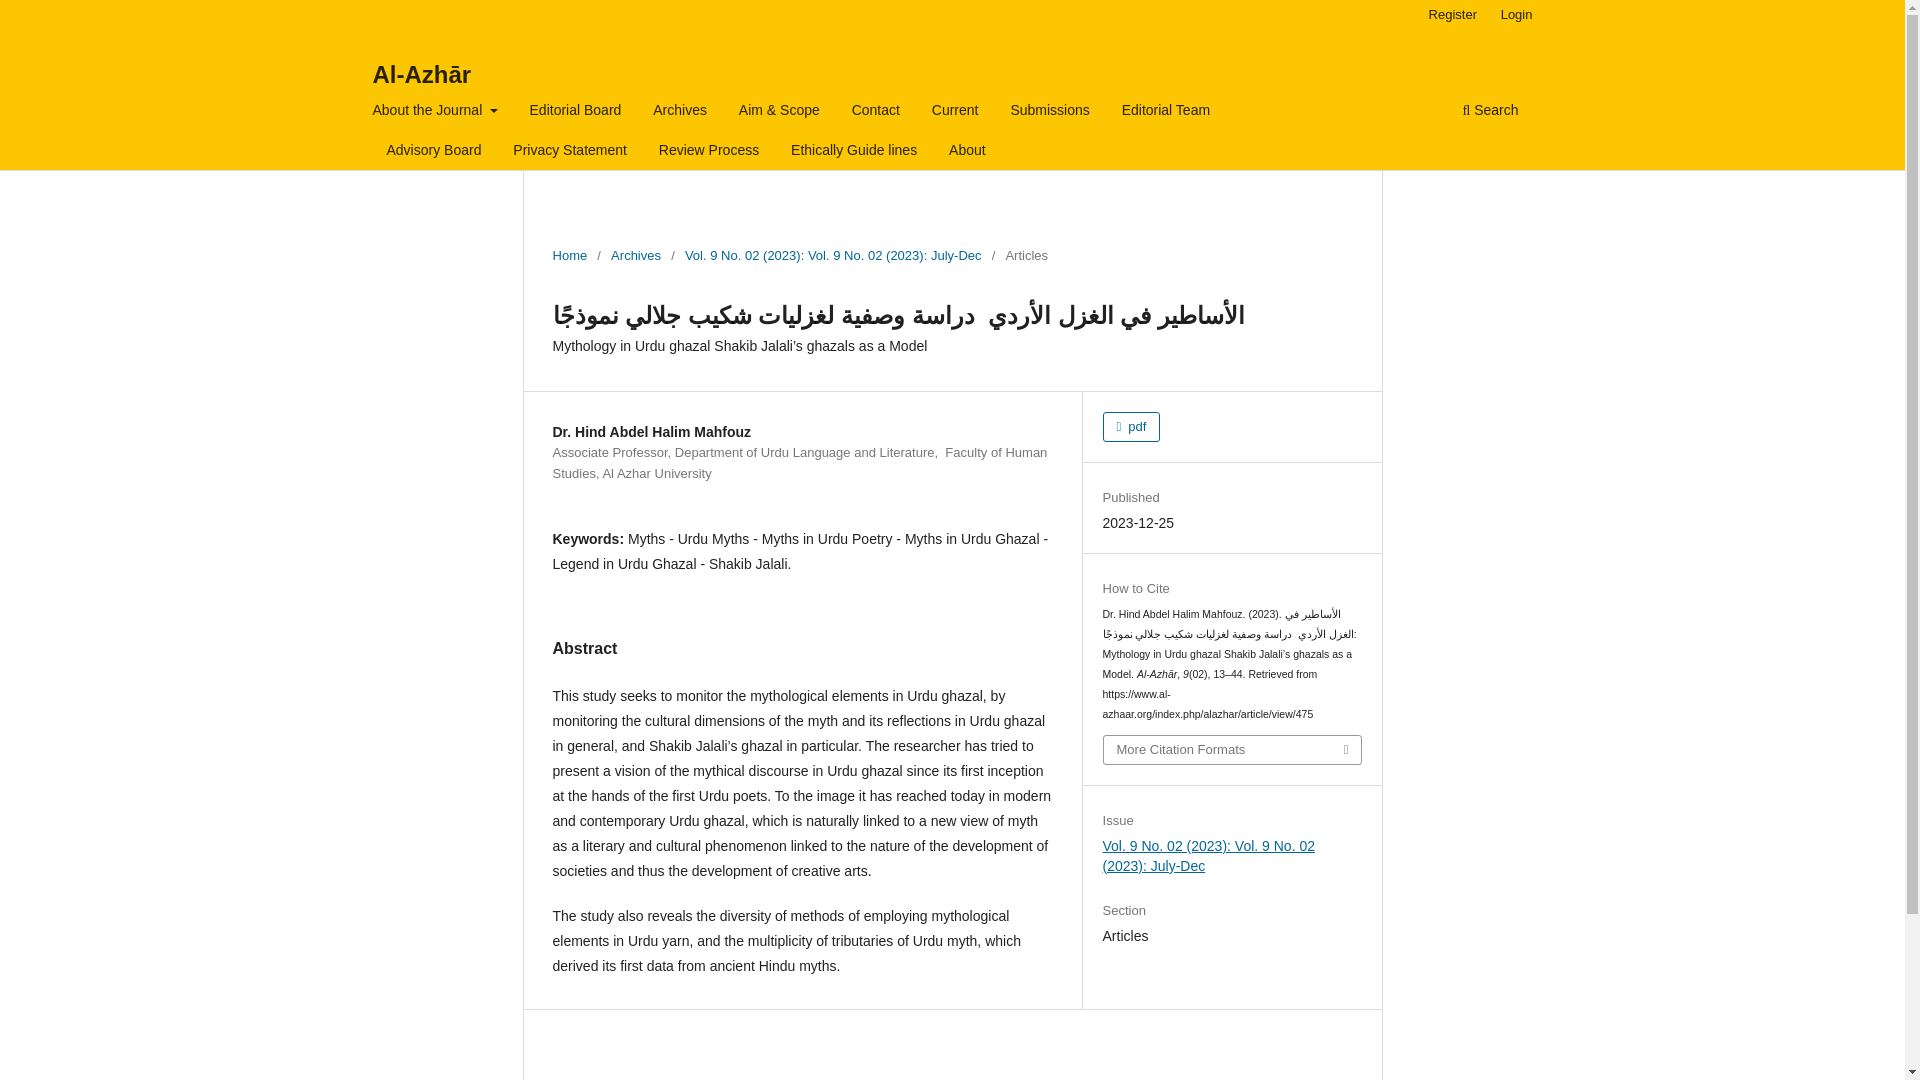  I want to click on Advisory Board, so click(434, 152).